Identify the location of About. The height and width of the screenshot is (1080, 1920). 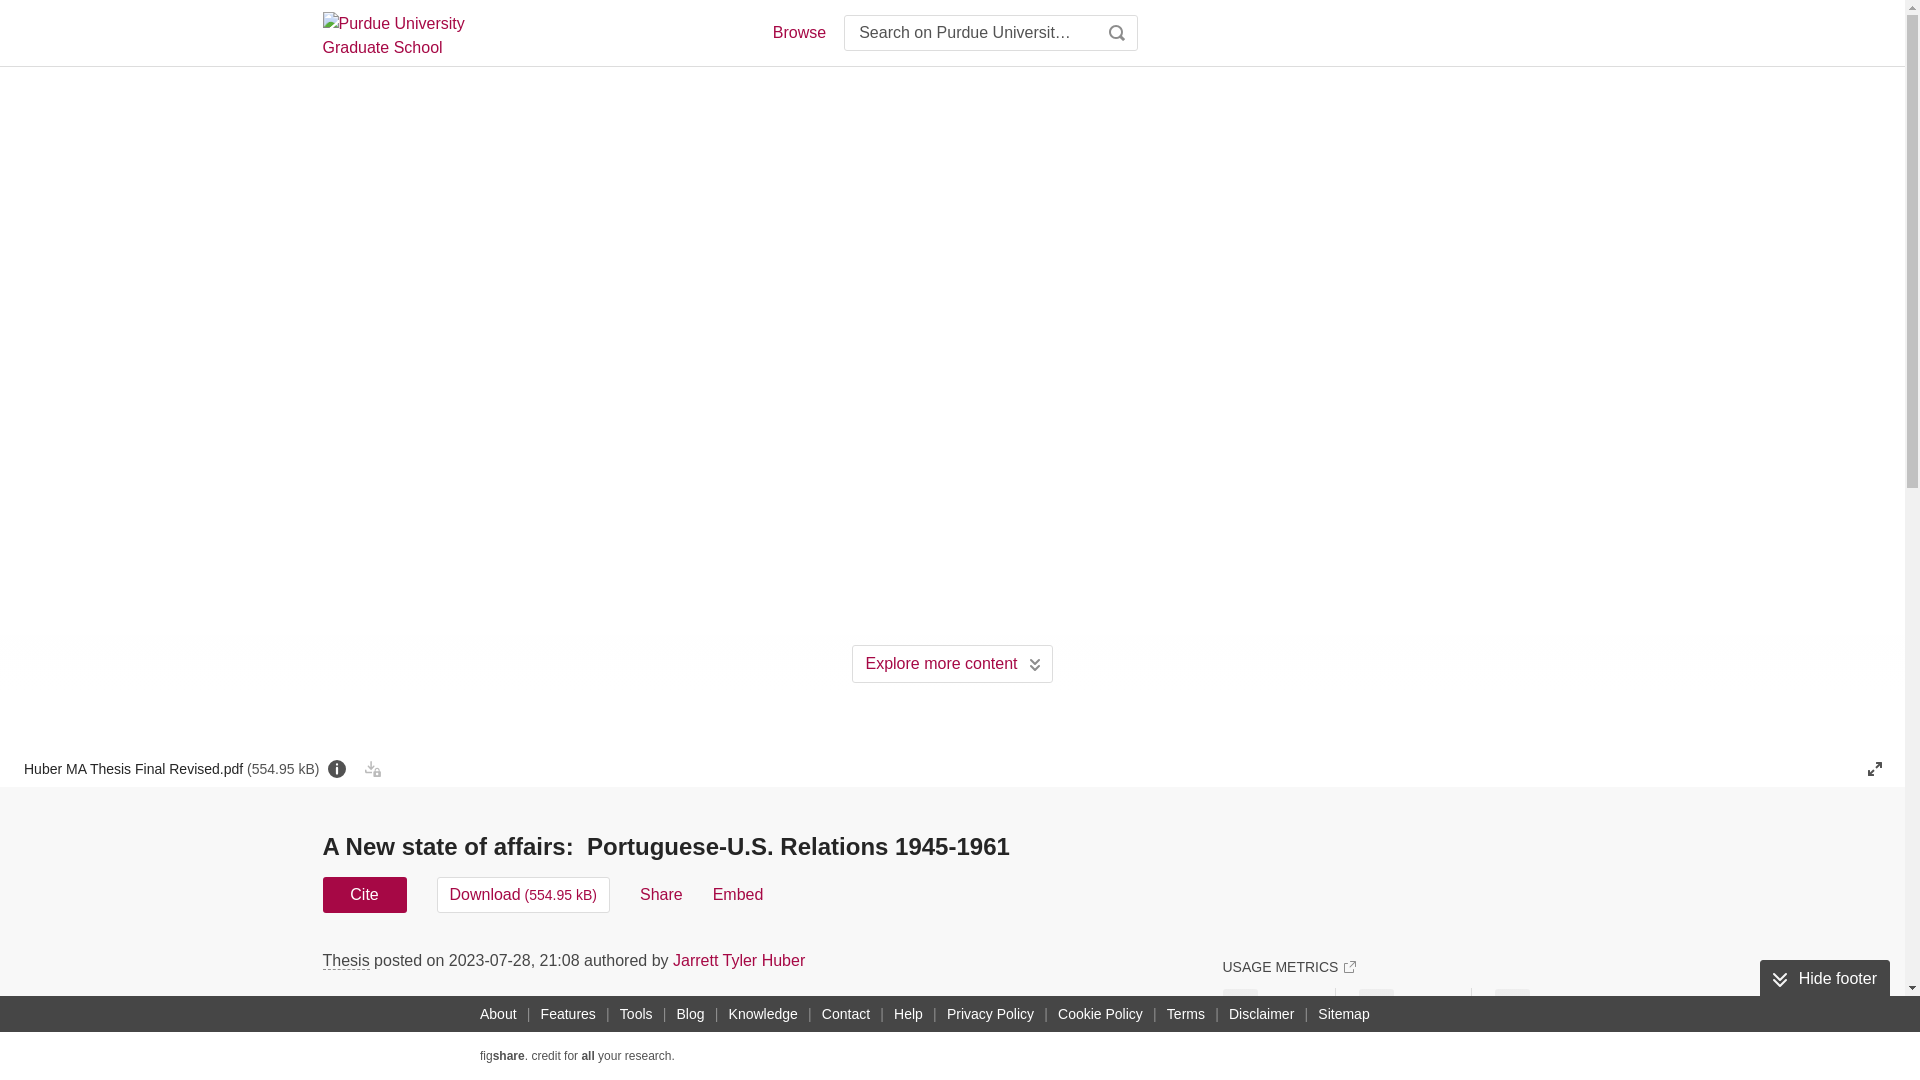
(498, 1014).